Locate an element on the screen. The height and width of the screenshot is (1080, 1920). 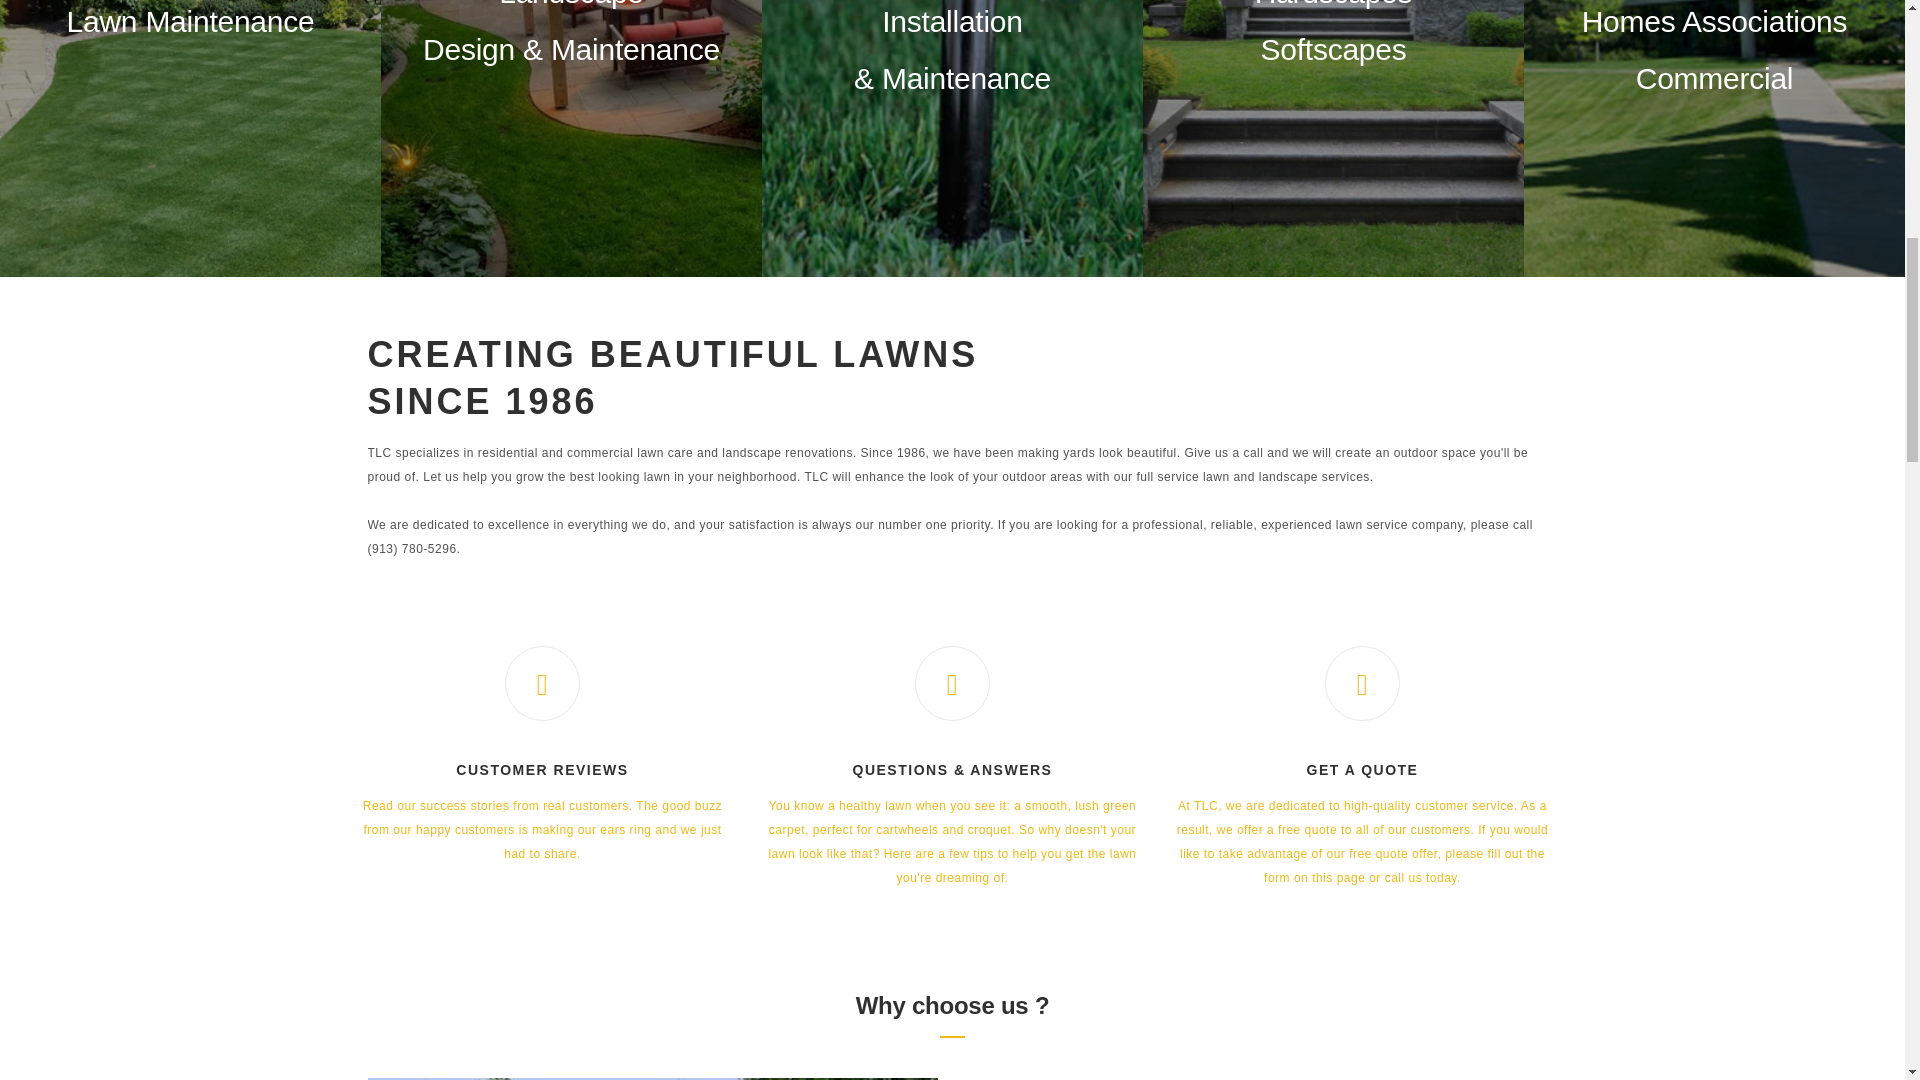
GET A QUOTE is located at coordinates (1362, 770).